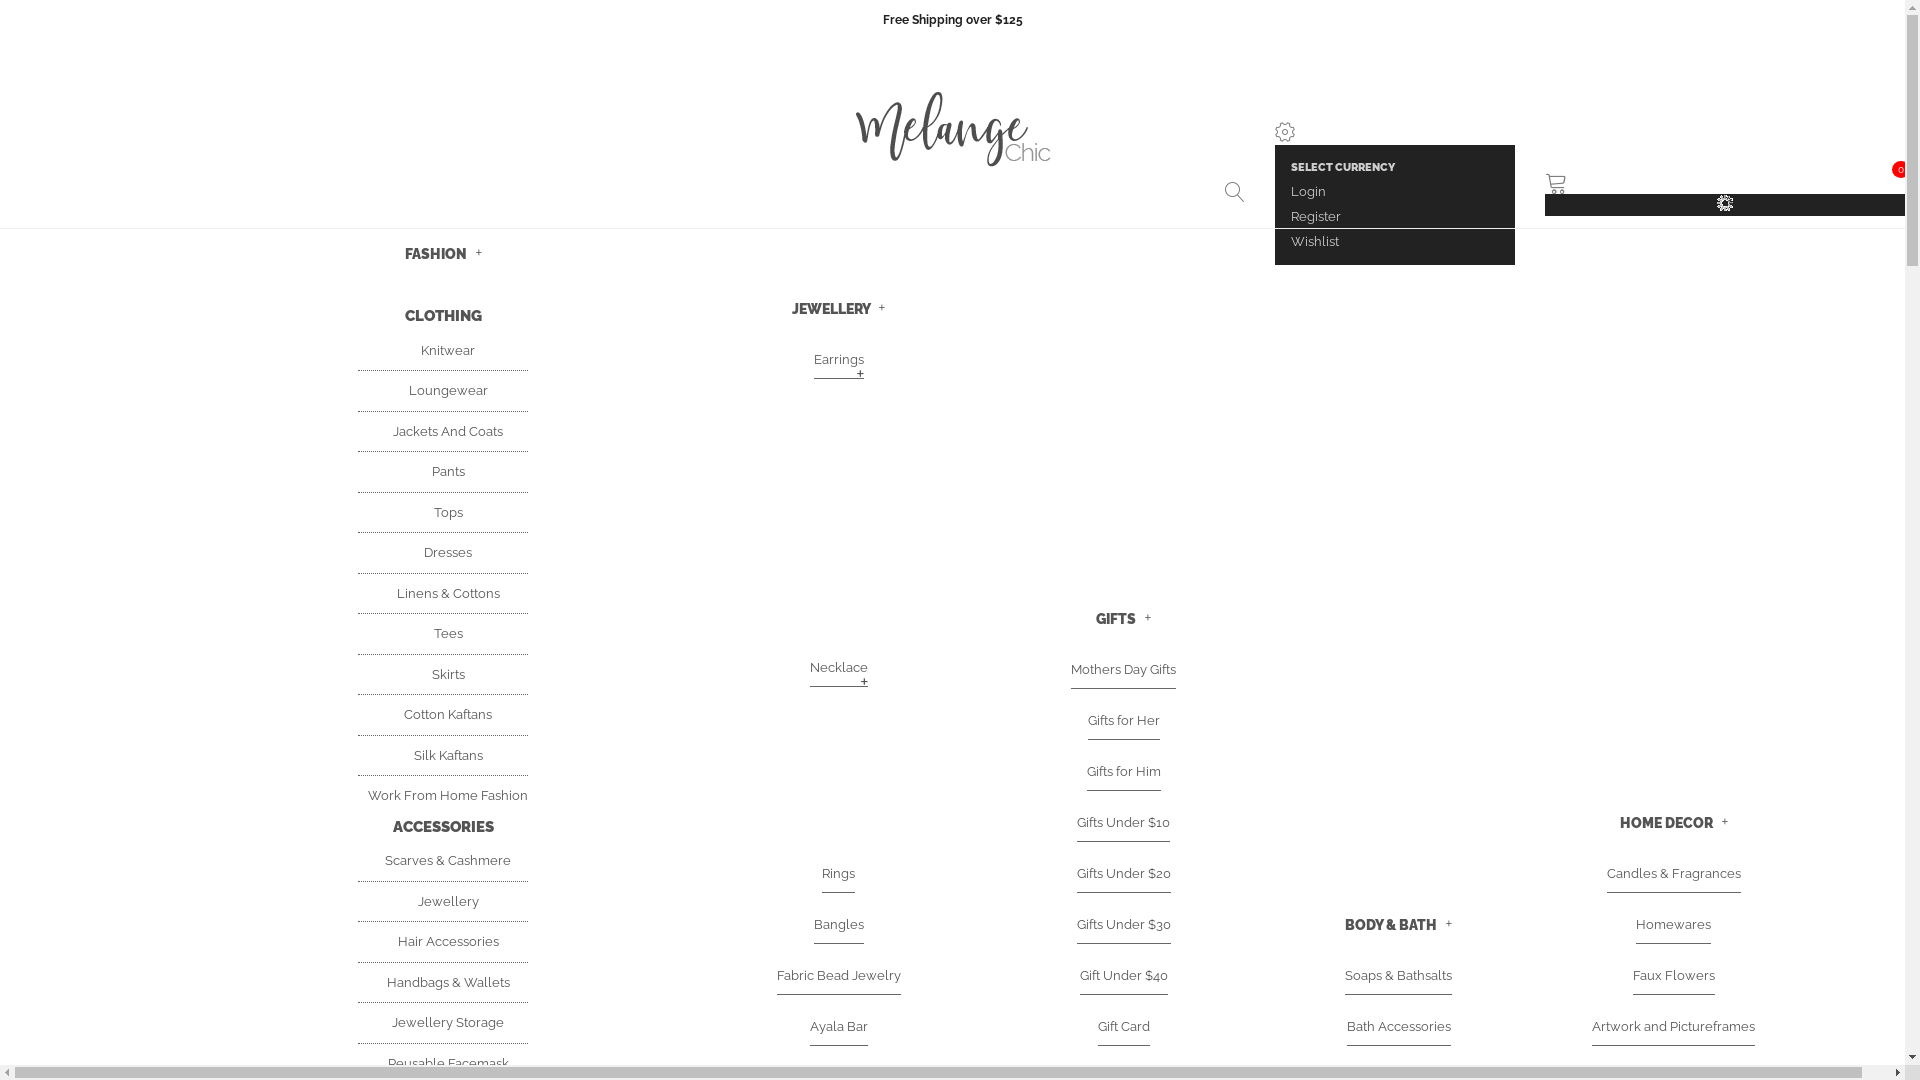 This screenshot has height=1080, width=1920. I want to click on Turkish Earrings, so click(838, 532).